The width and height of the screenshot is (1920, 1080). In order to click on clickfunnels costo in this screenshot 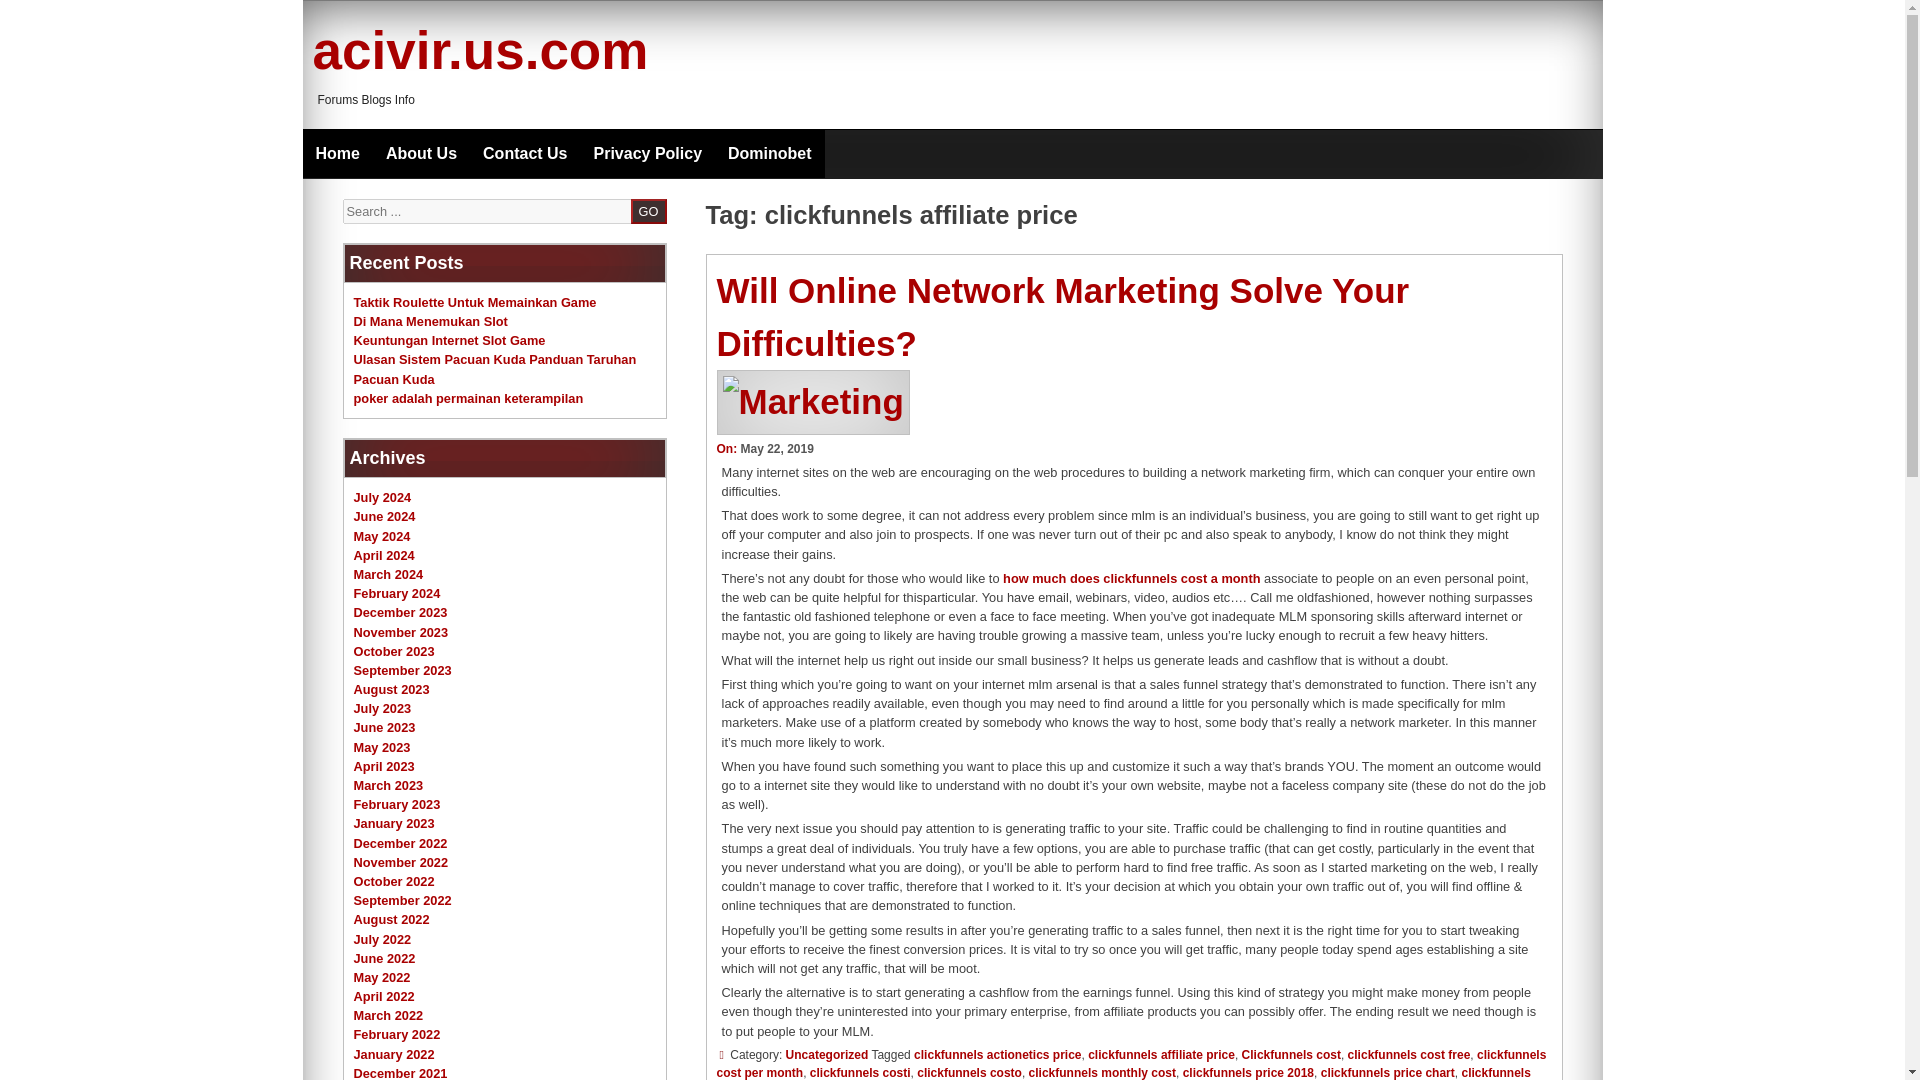, I will do `click(969, 1072)`.